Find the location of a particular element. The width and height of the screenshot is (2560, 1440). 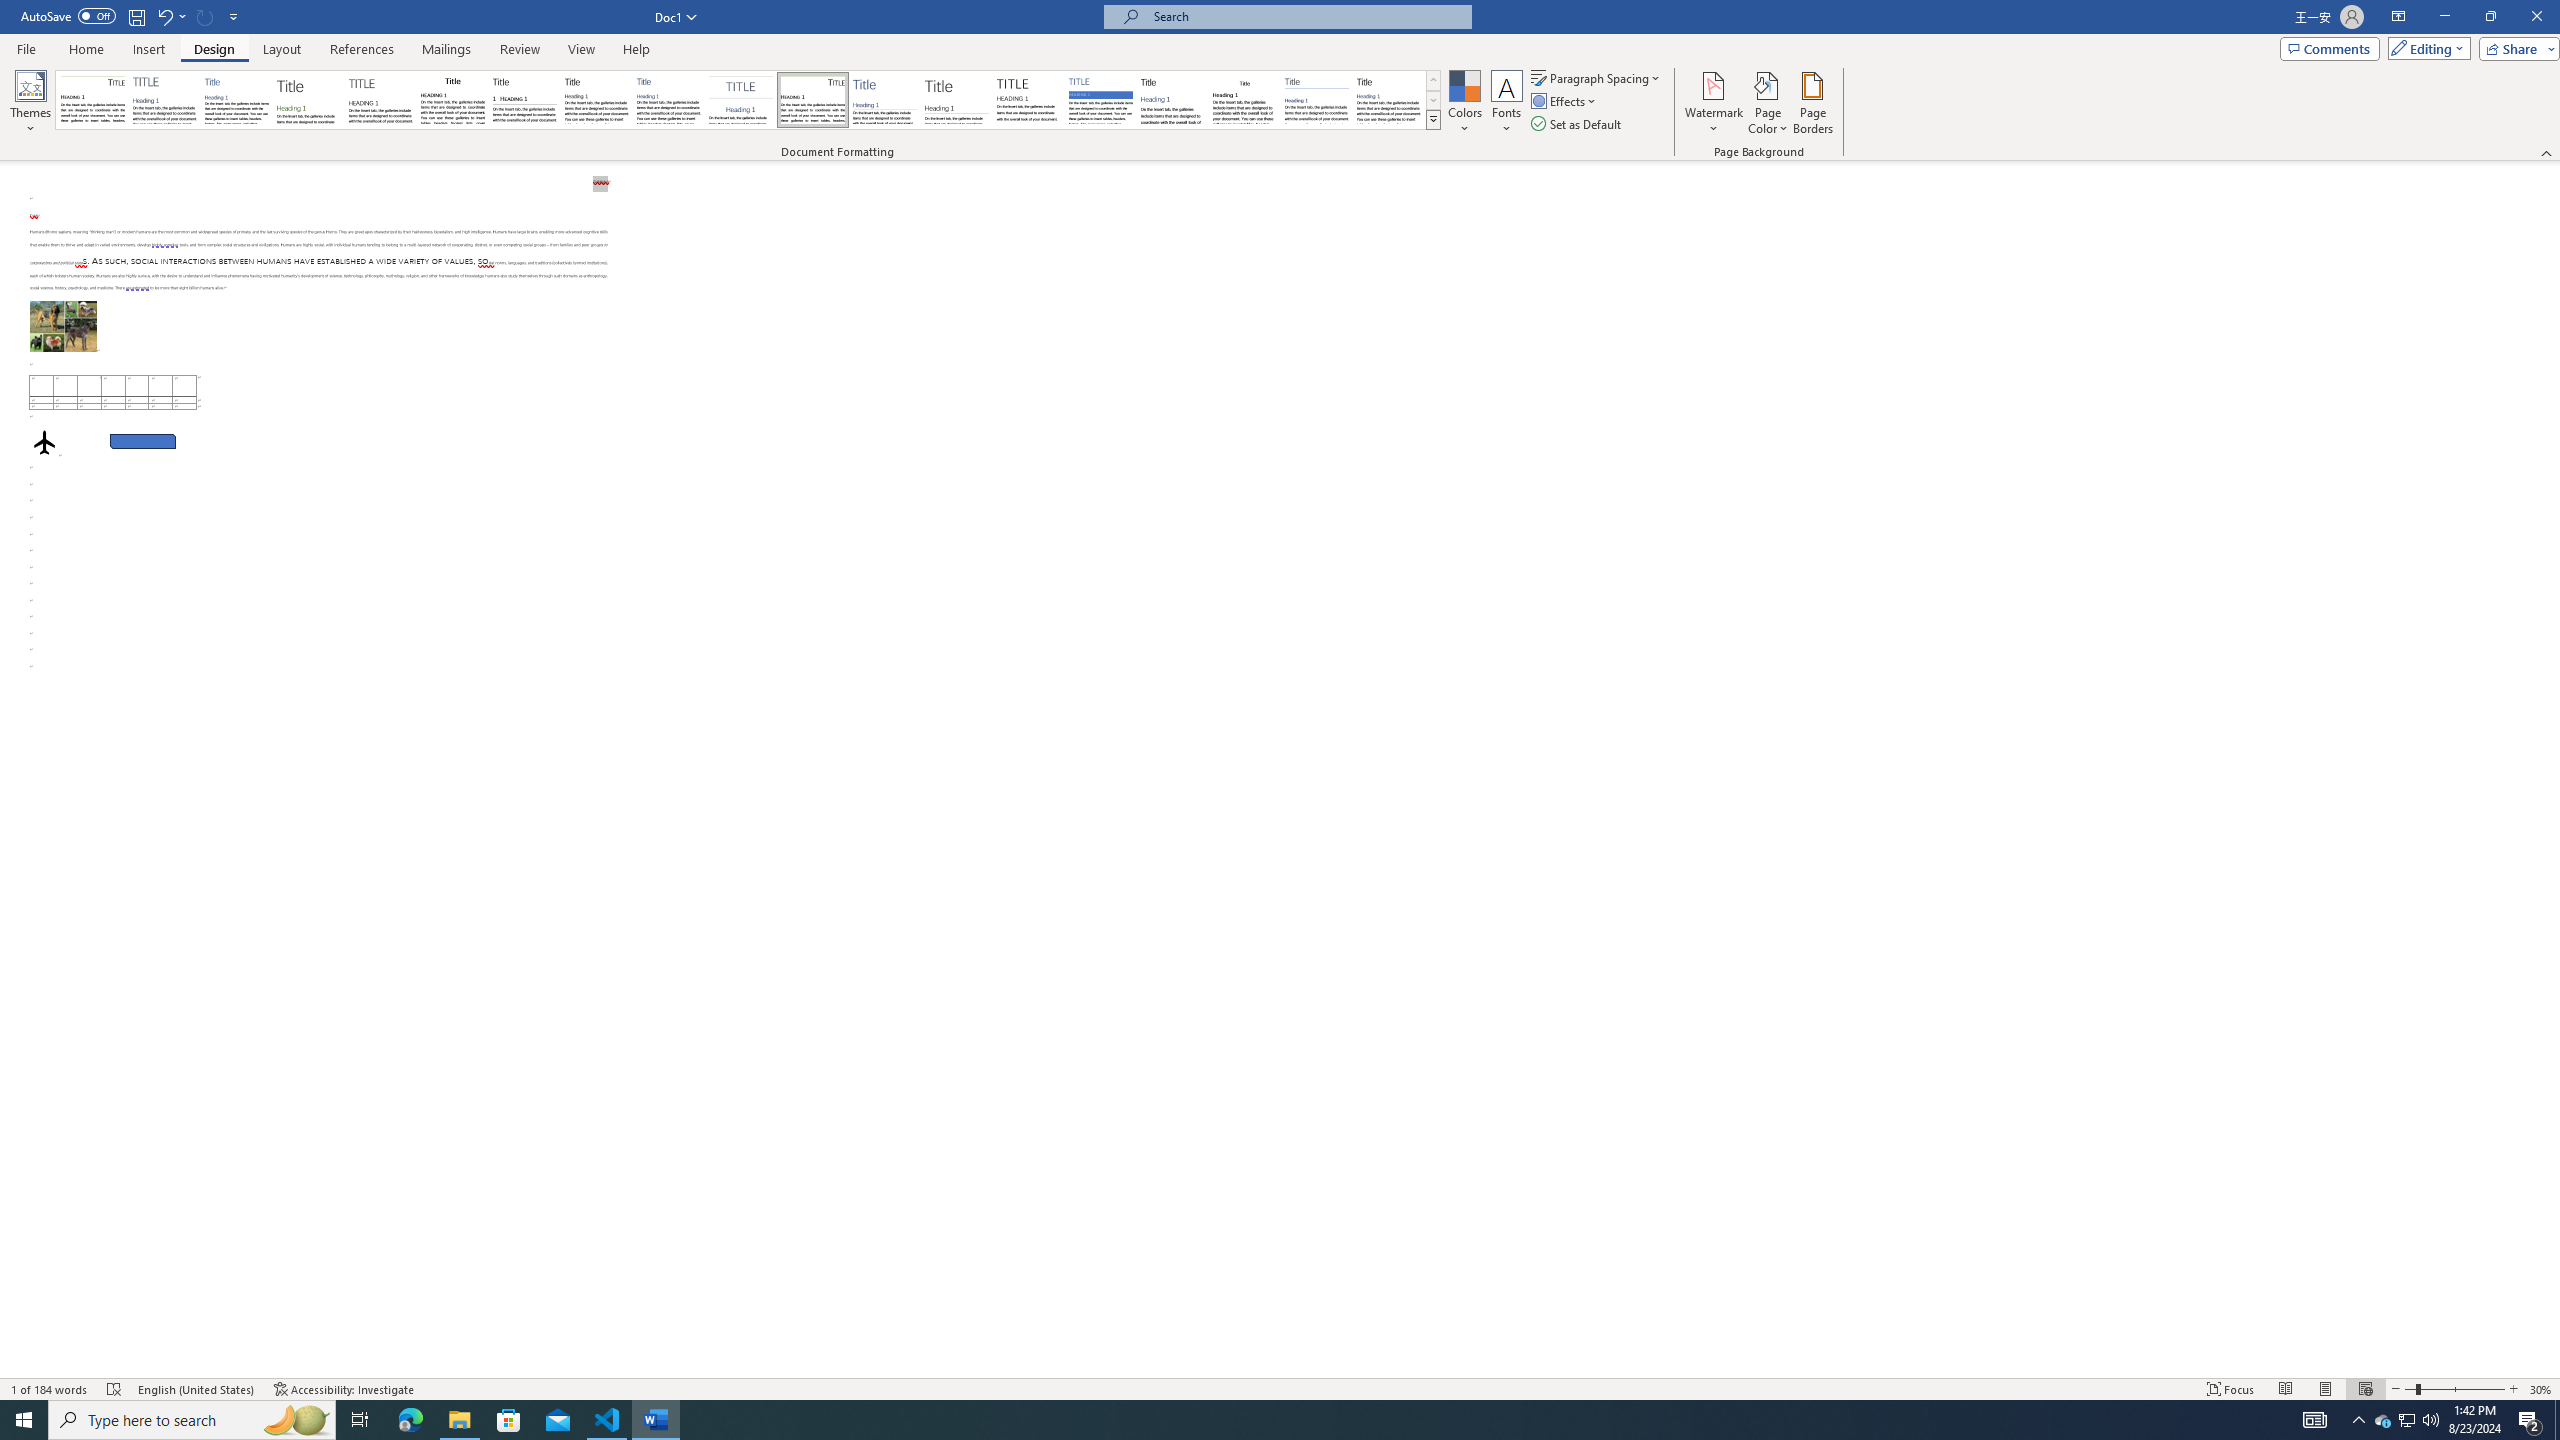

Themes is located at coordinates (30, 103).